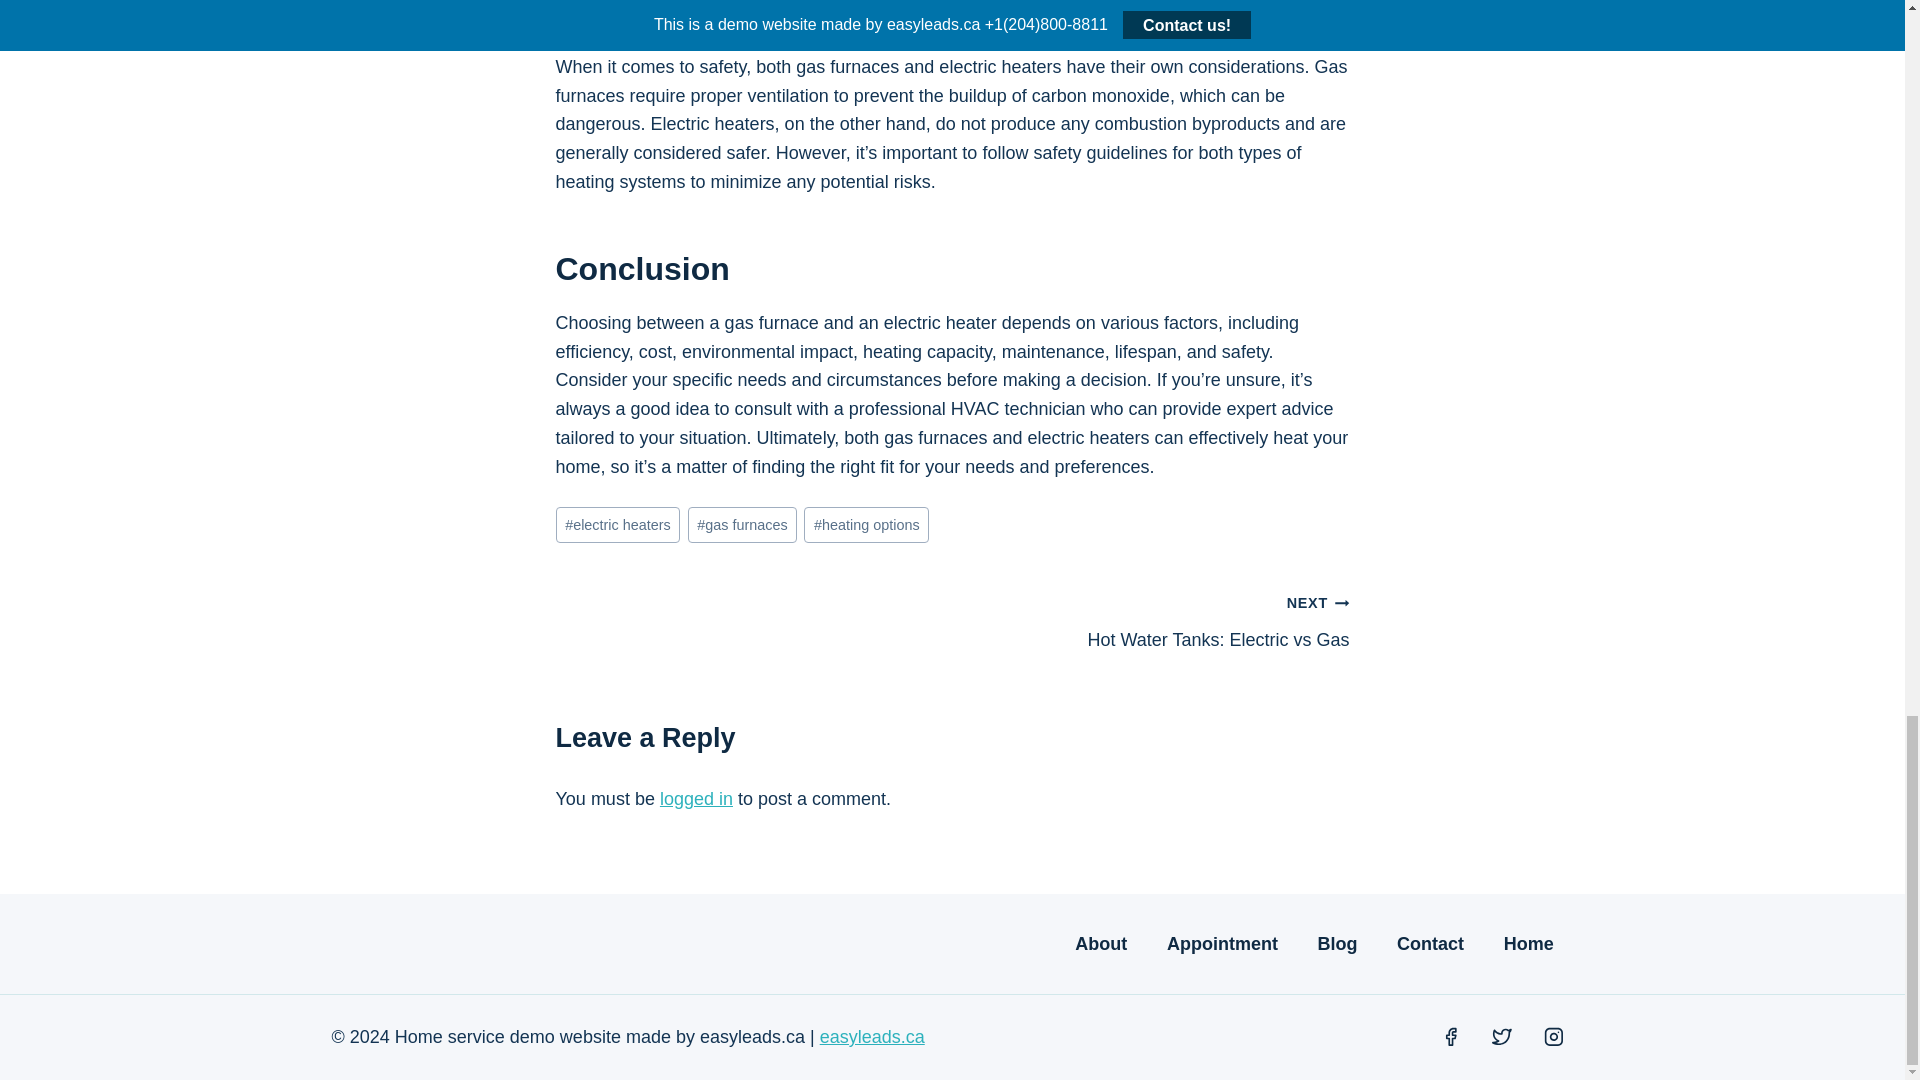  Describe the element at coordinates (1338, 944) in the screenshot. I see `gas furnaces` at that location.